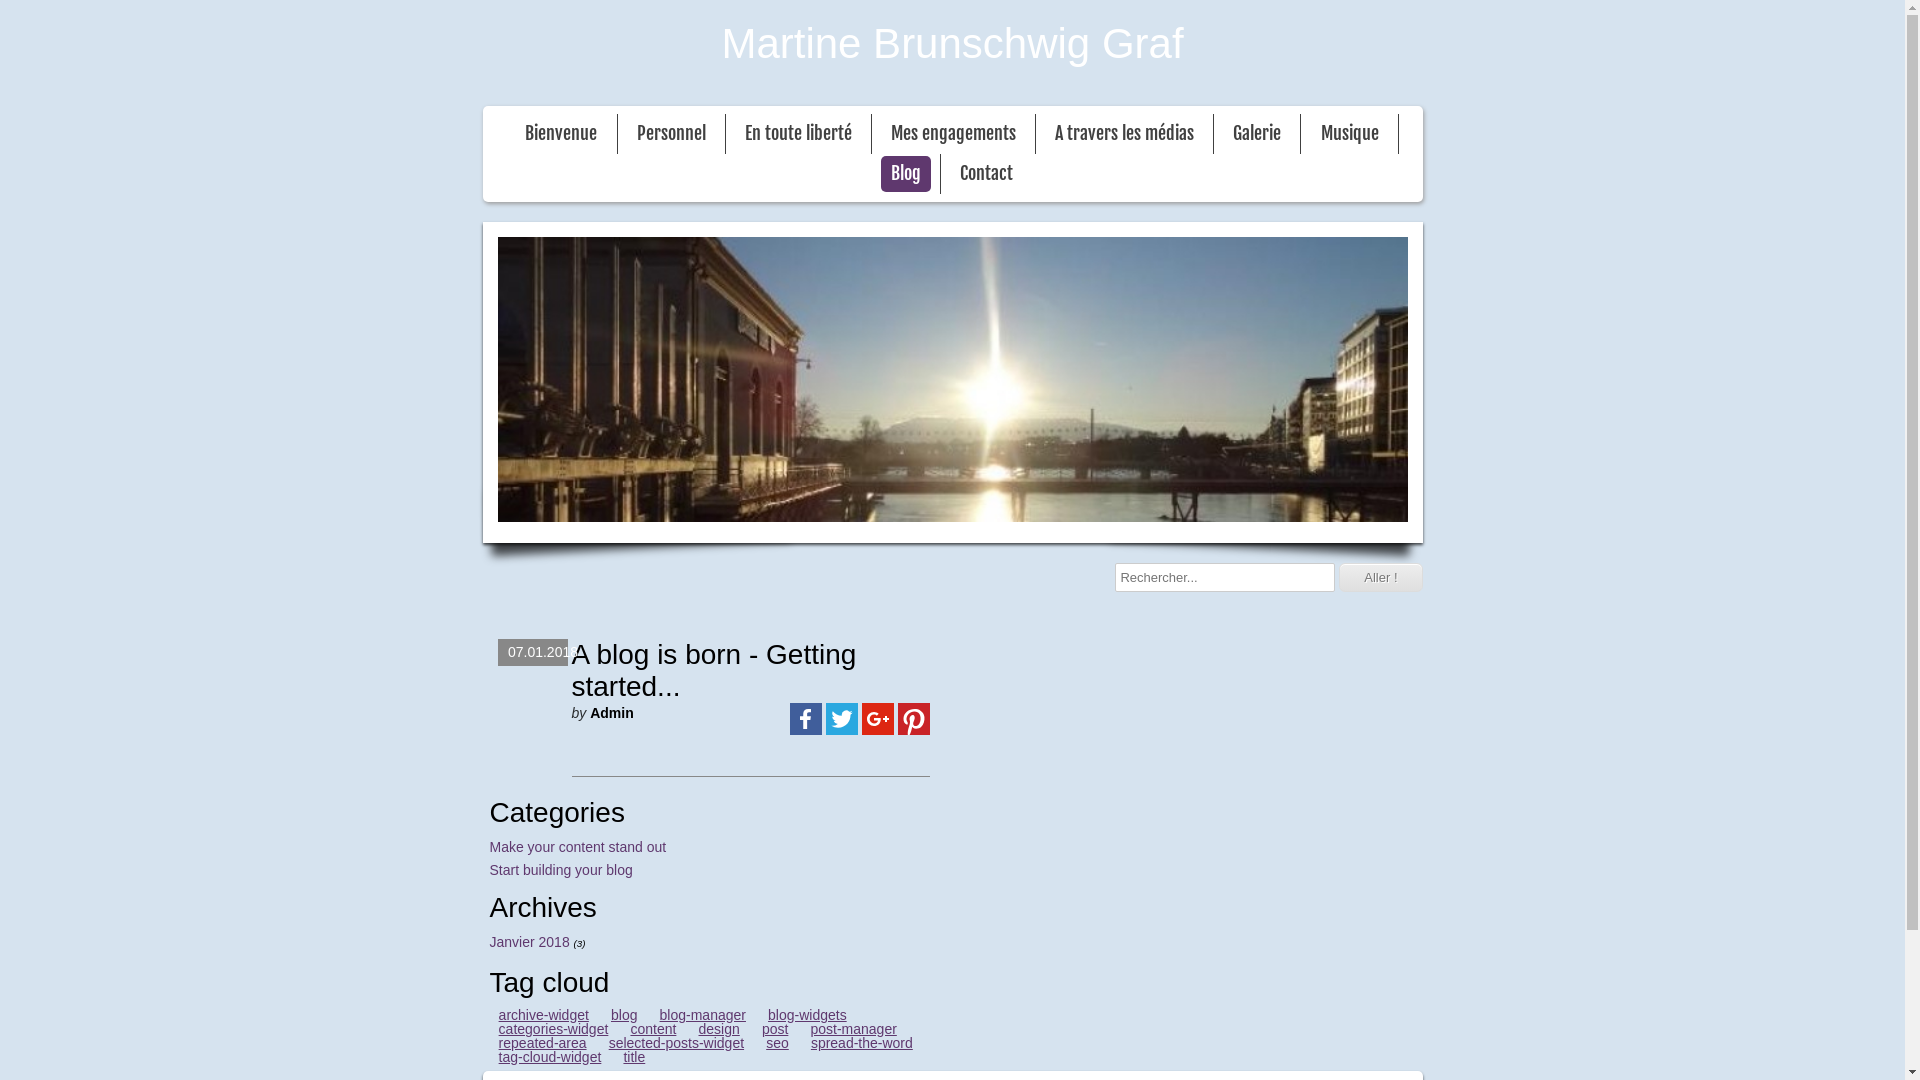 This screenshot has height=1080, width=1920. I want to click on categories-widget, so click(554, 1029).